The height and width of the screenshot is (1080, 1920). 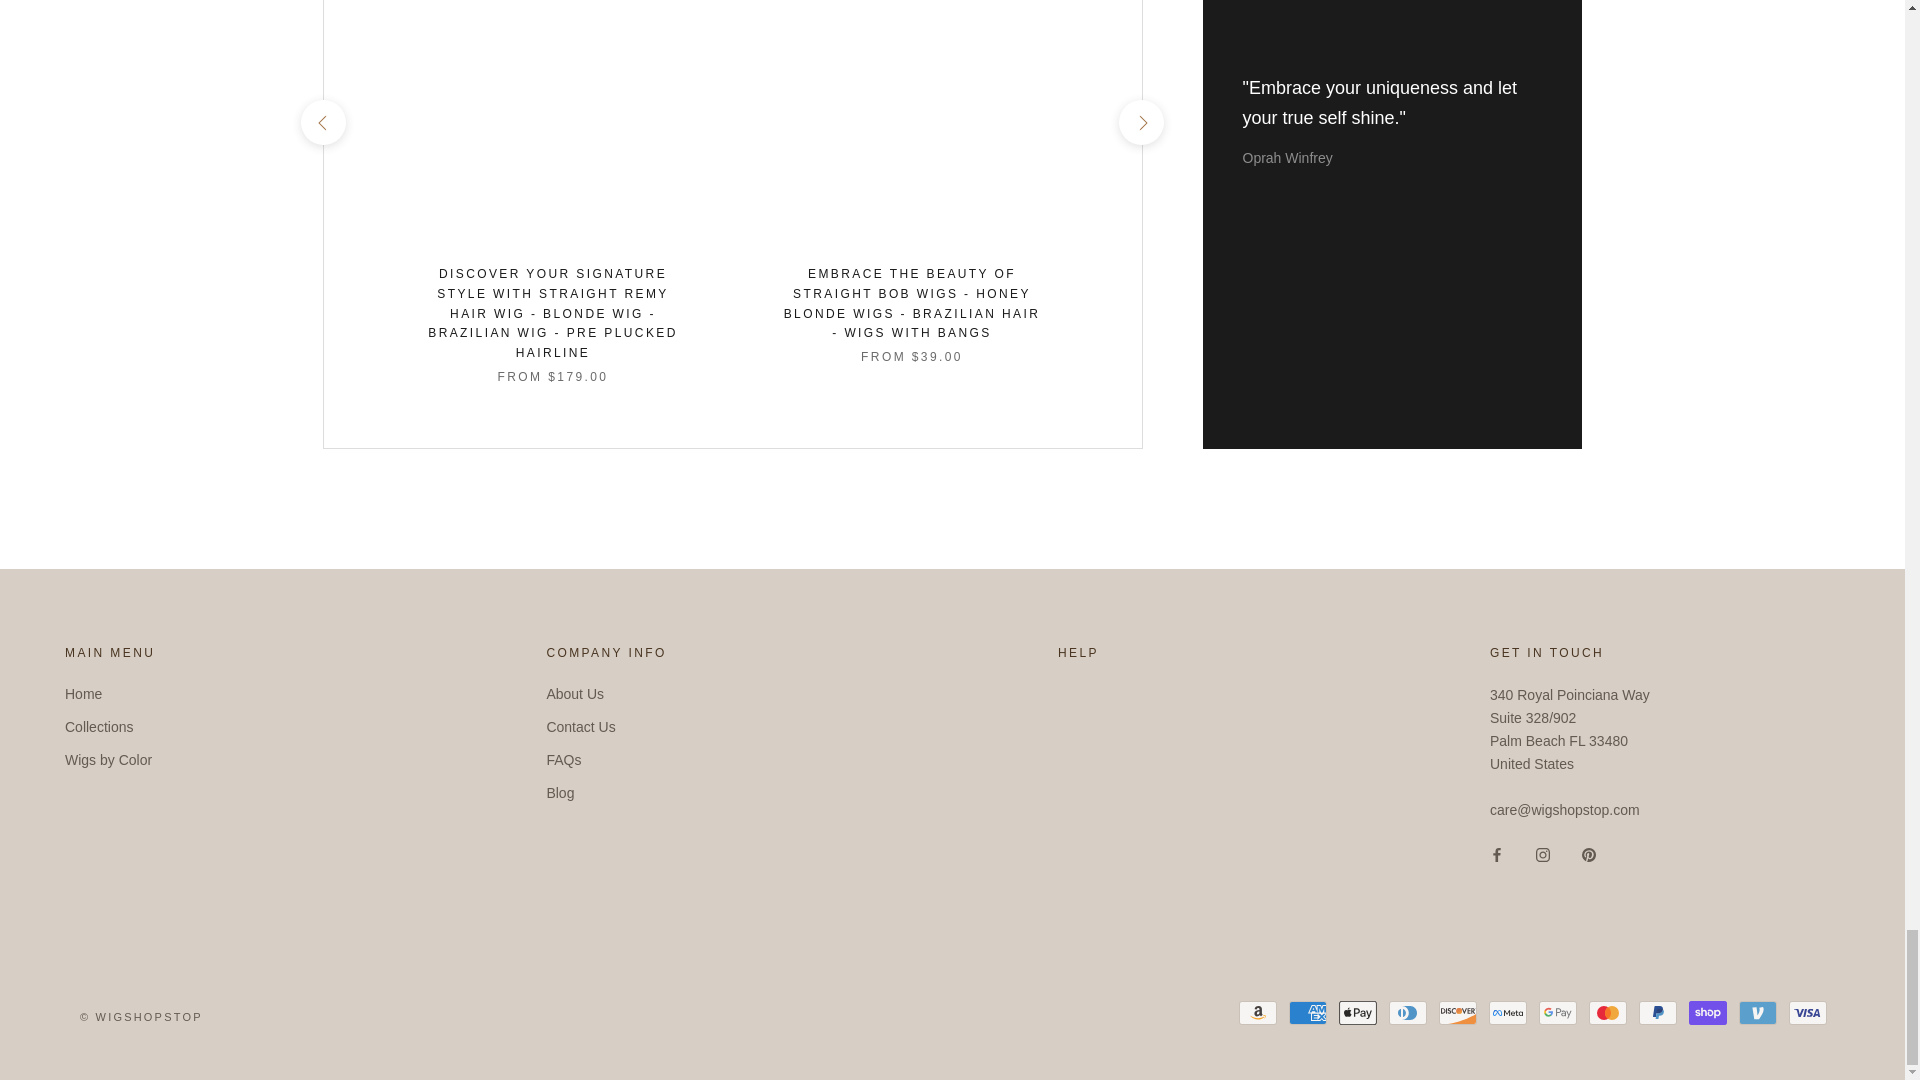 What do you see at coordinates (1357, 1012) in the screenshot?
I see `Apple Pay` at bounding box center [1357, 1012].